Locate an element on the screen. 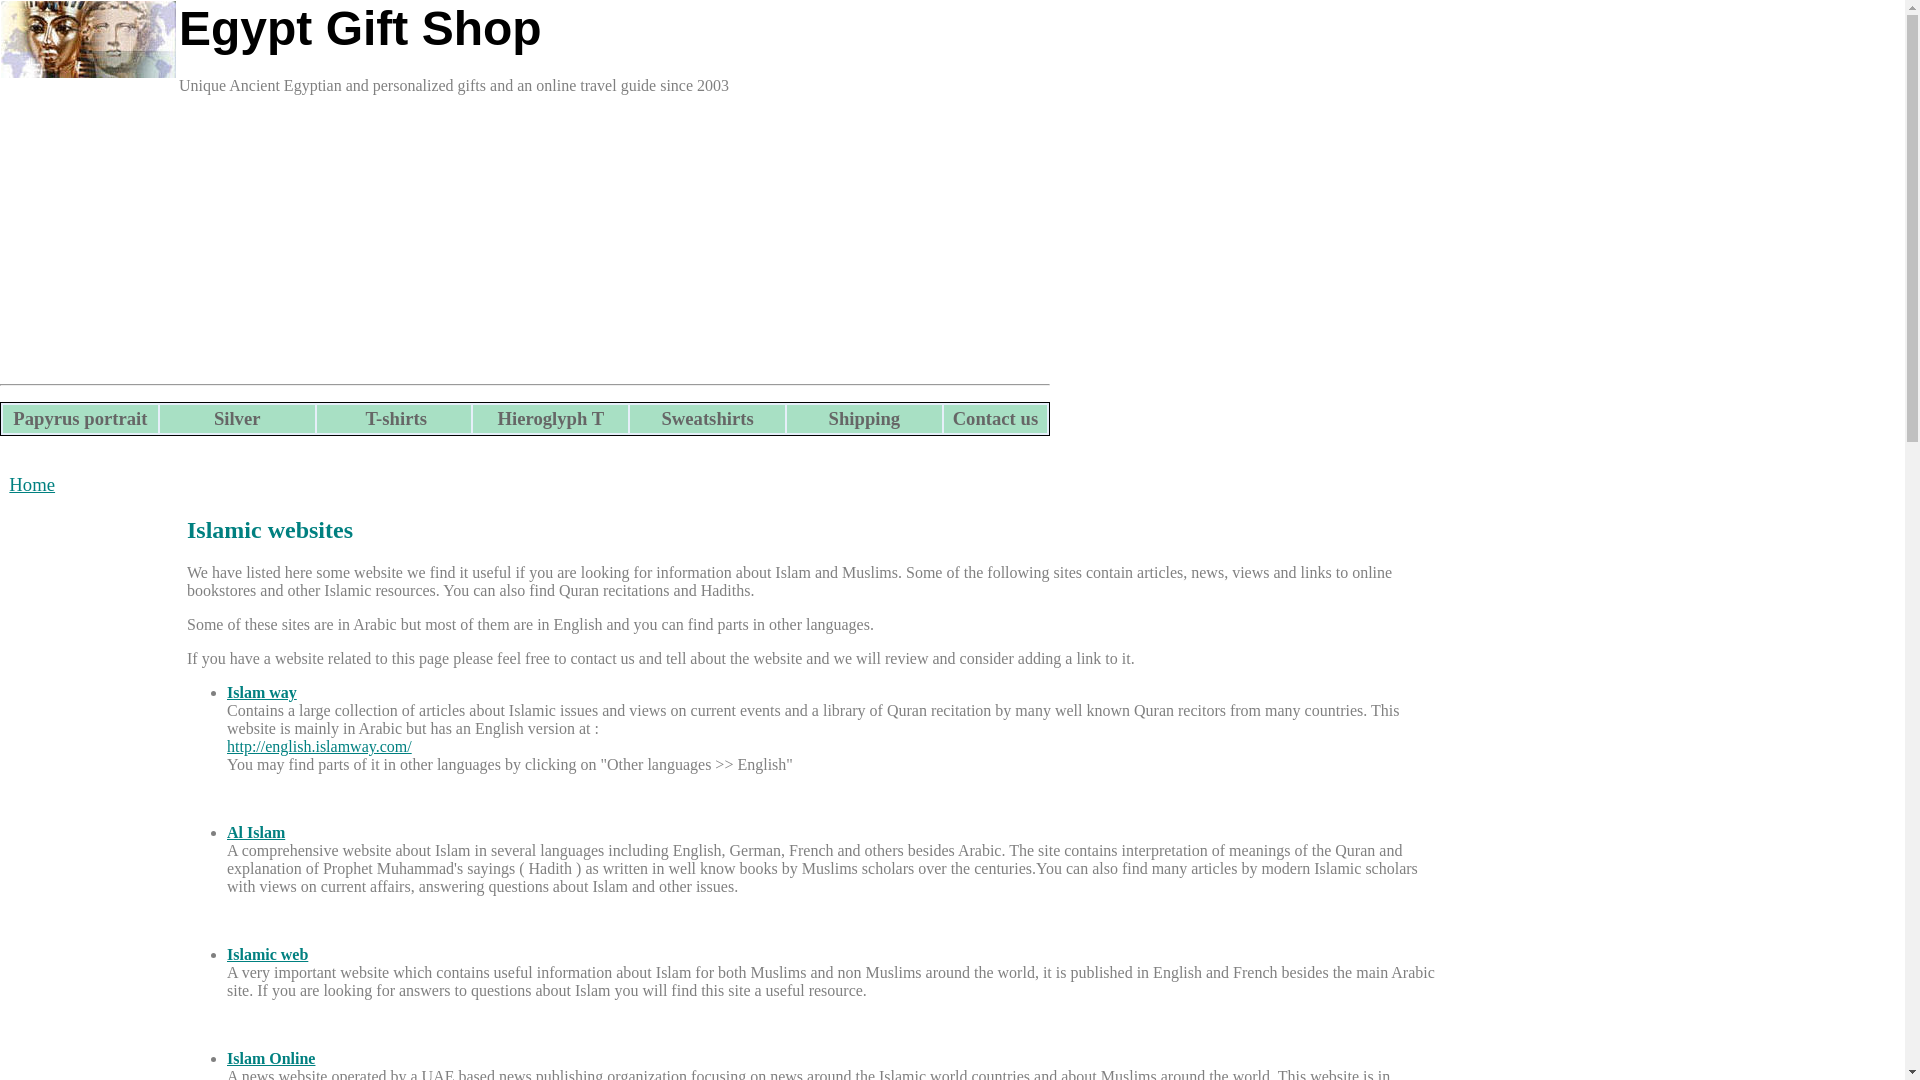  Islam way is located at coordinates (262, 692).